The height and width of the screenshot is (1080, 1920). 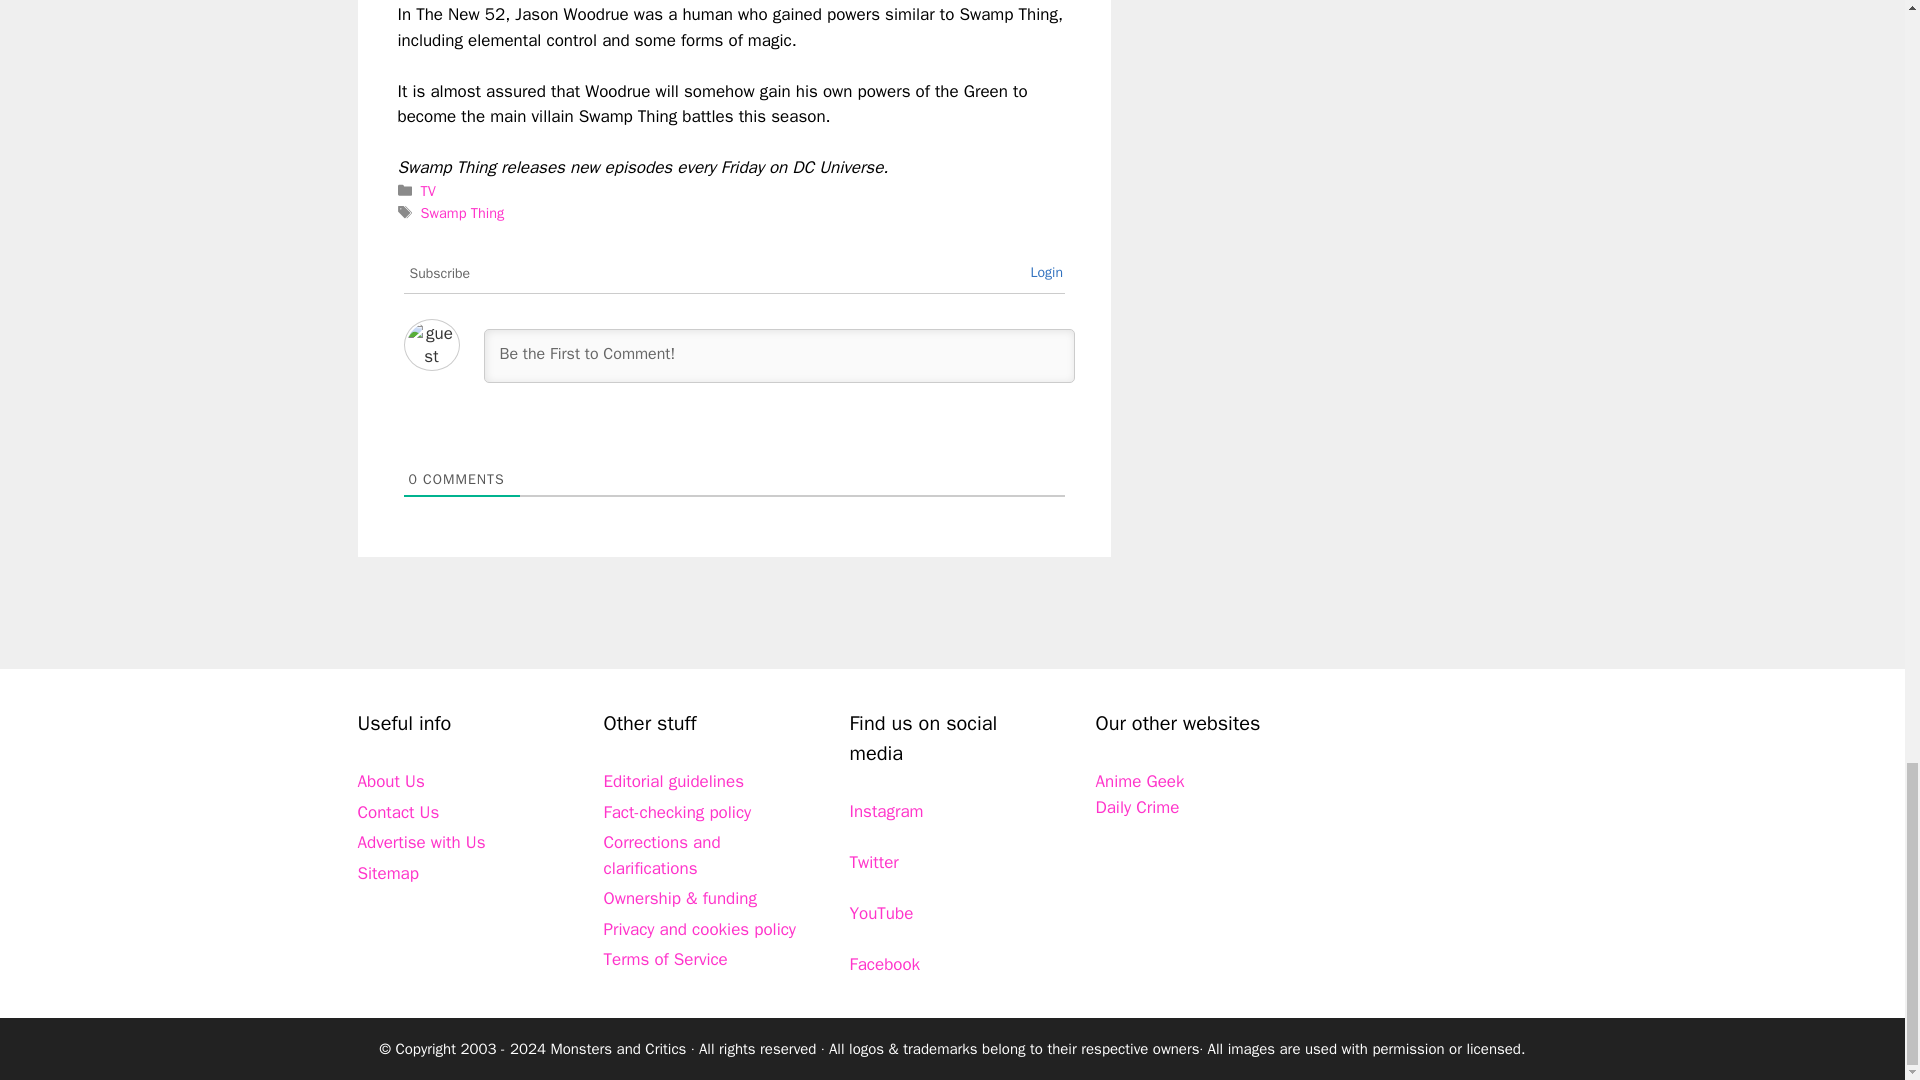 What do you see at coordinates (674, 781) in the screenshot?
I see `Editorial guidelines` at bounding box center [674, 781].